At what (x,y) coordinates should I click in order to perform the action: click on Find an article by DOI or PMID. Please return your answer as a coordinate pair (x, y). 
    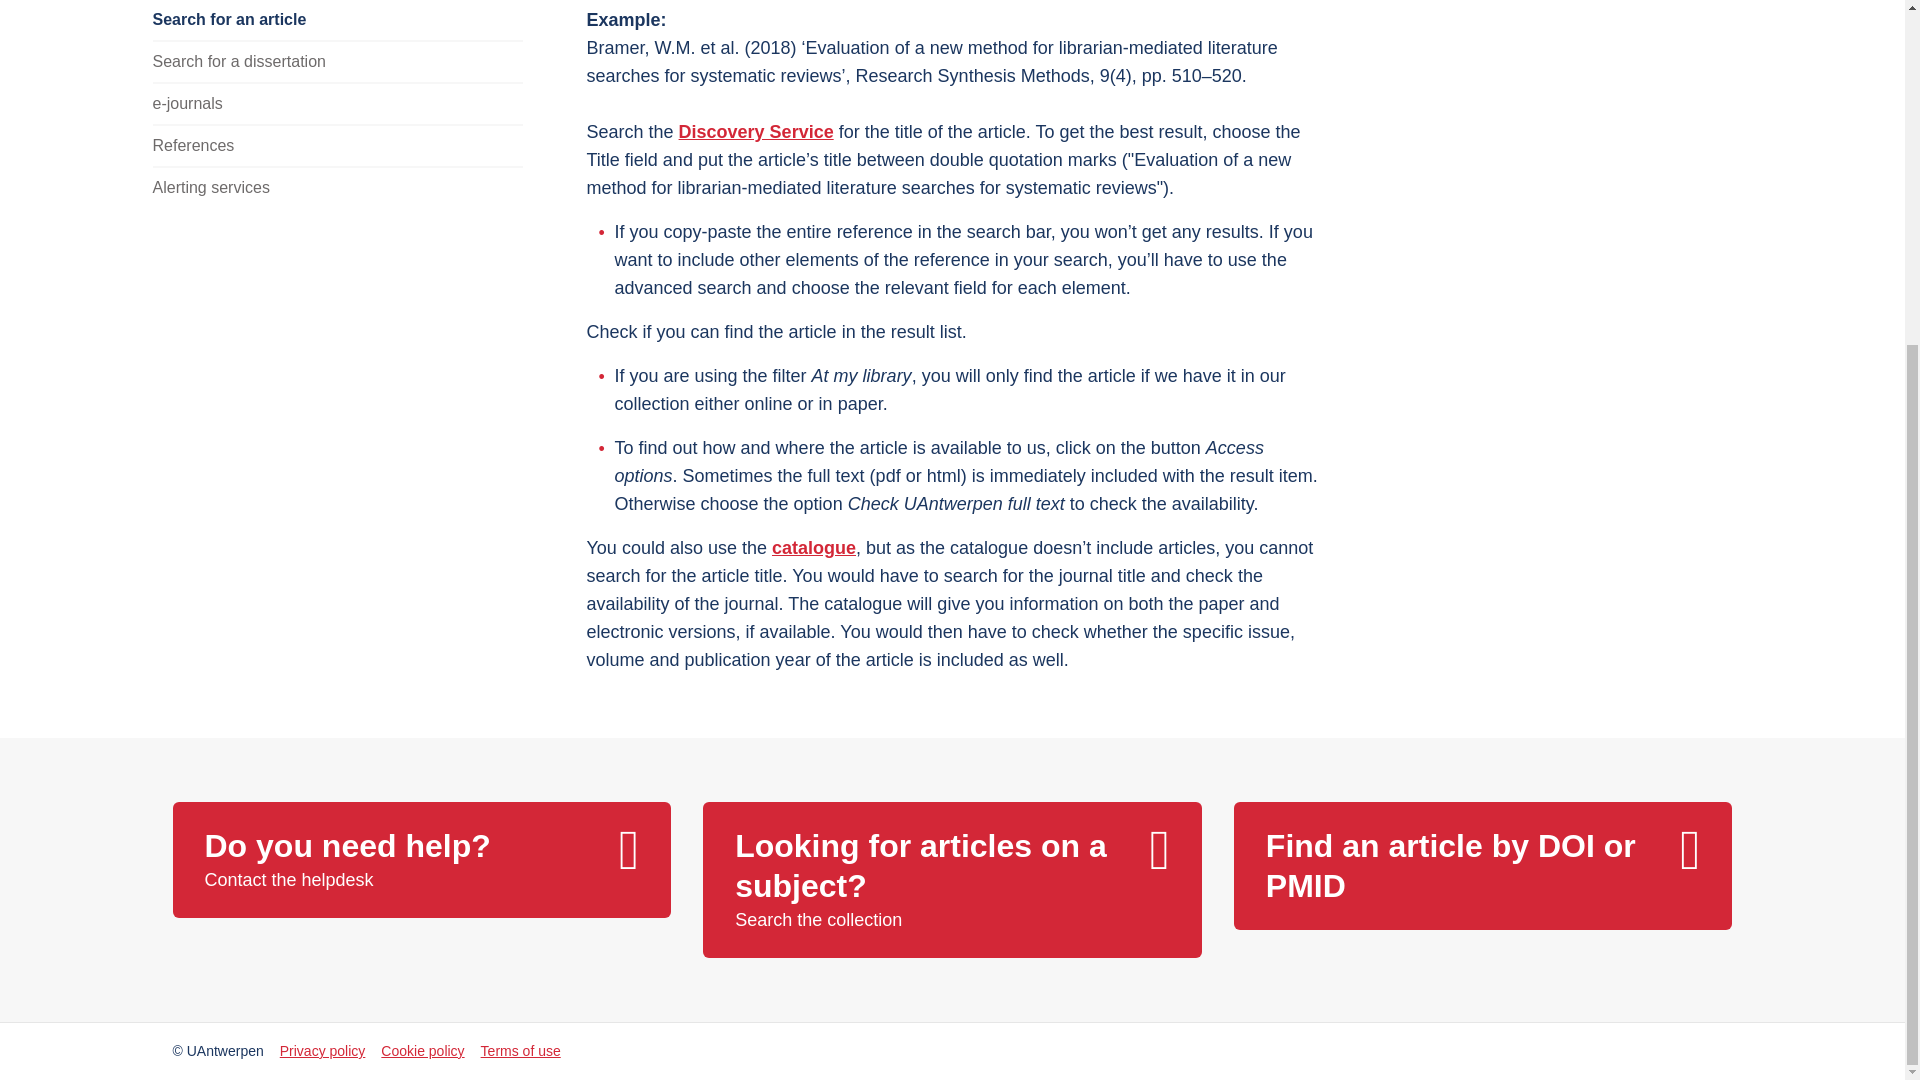
    Looking at the image, I should click on (336, 187).